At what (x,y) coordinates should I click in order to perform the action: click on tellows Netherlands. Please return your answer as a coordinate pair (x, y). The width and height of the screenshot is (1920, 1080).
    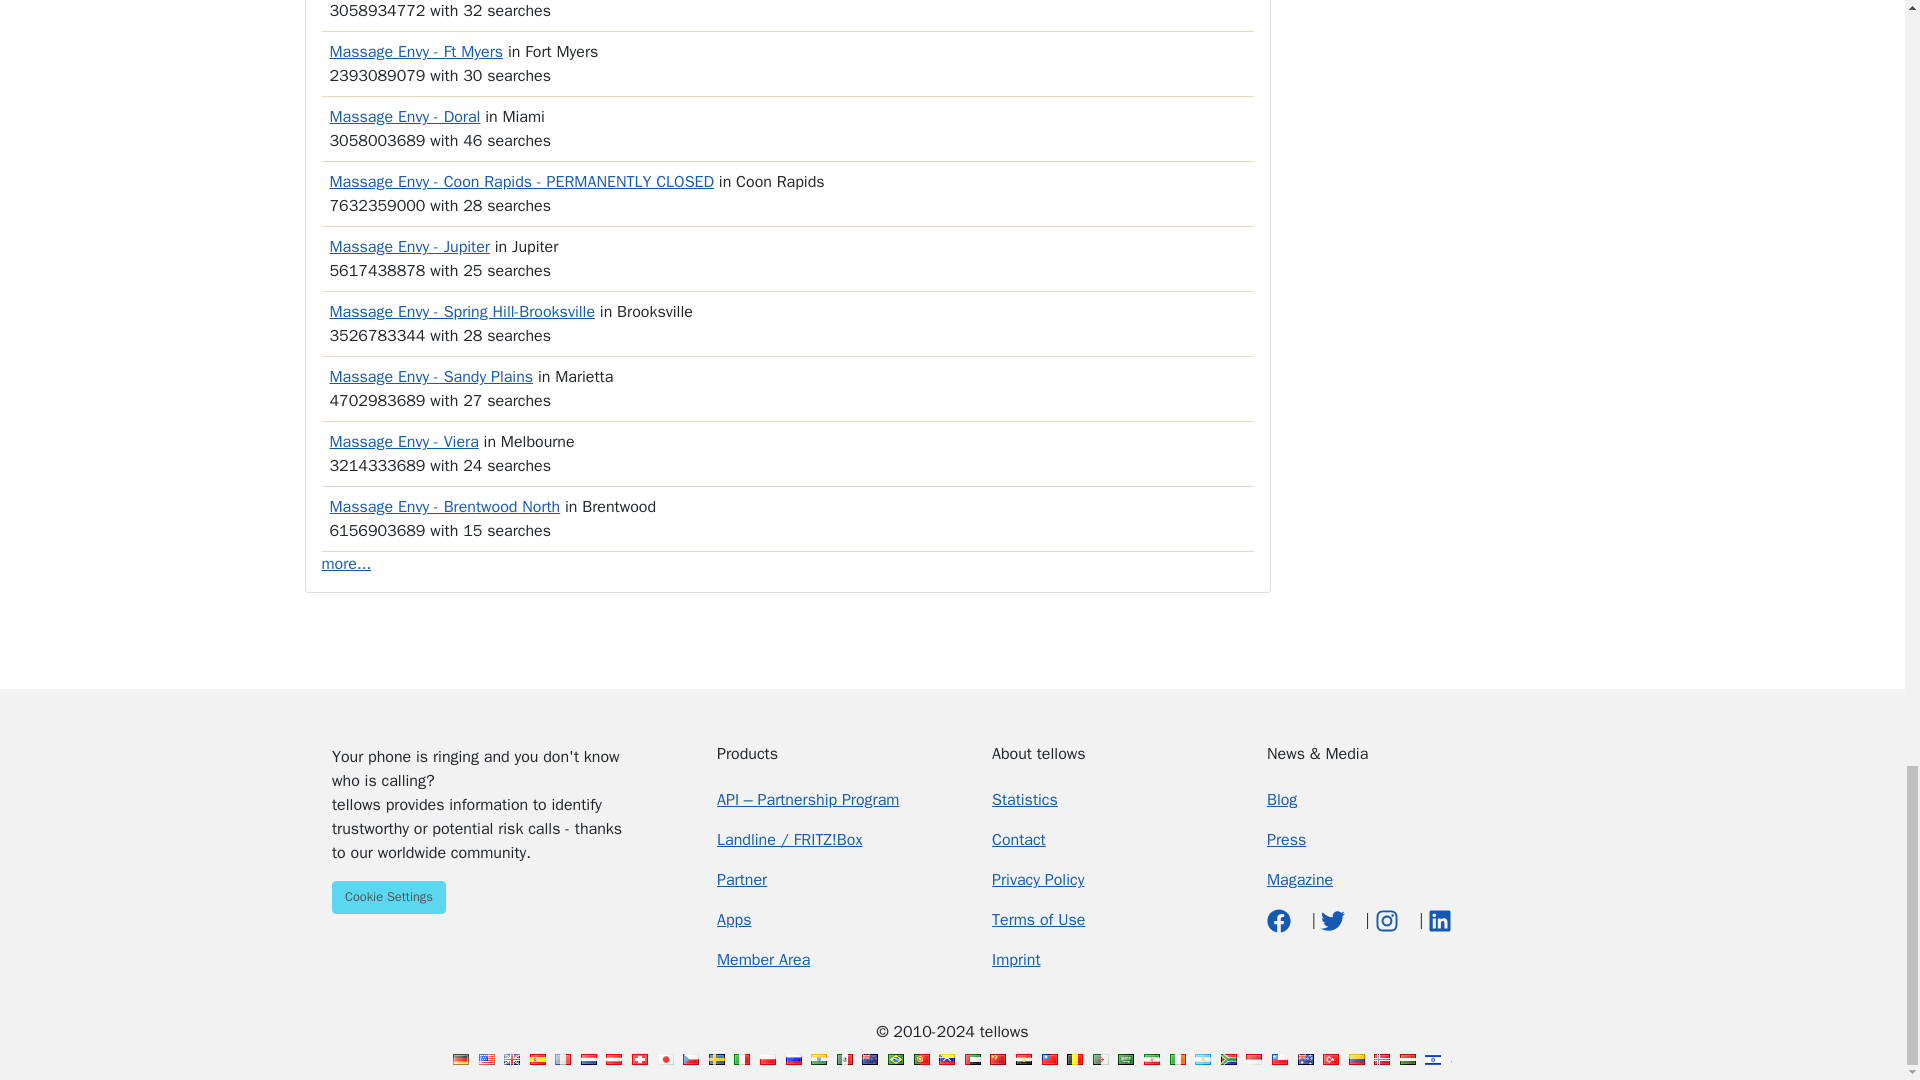
    Looking at the image, I should click on (589, 1059).